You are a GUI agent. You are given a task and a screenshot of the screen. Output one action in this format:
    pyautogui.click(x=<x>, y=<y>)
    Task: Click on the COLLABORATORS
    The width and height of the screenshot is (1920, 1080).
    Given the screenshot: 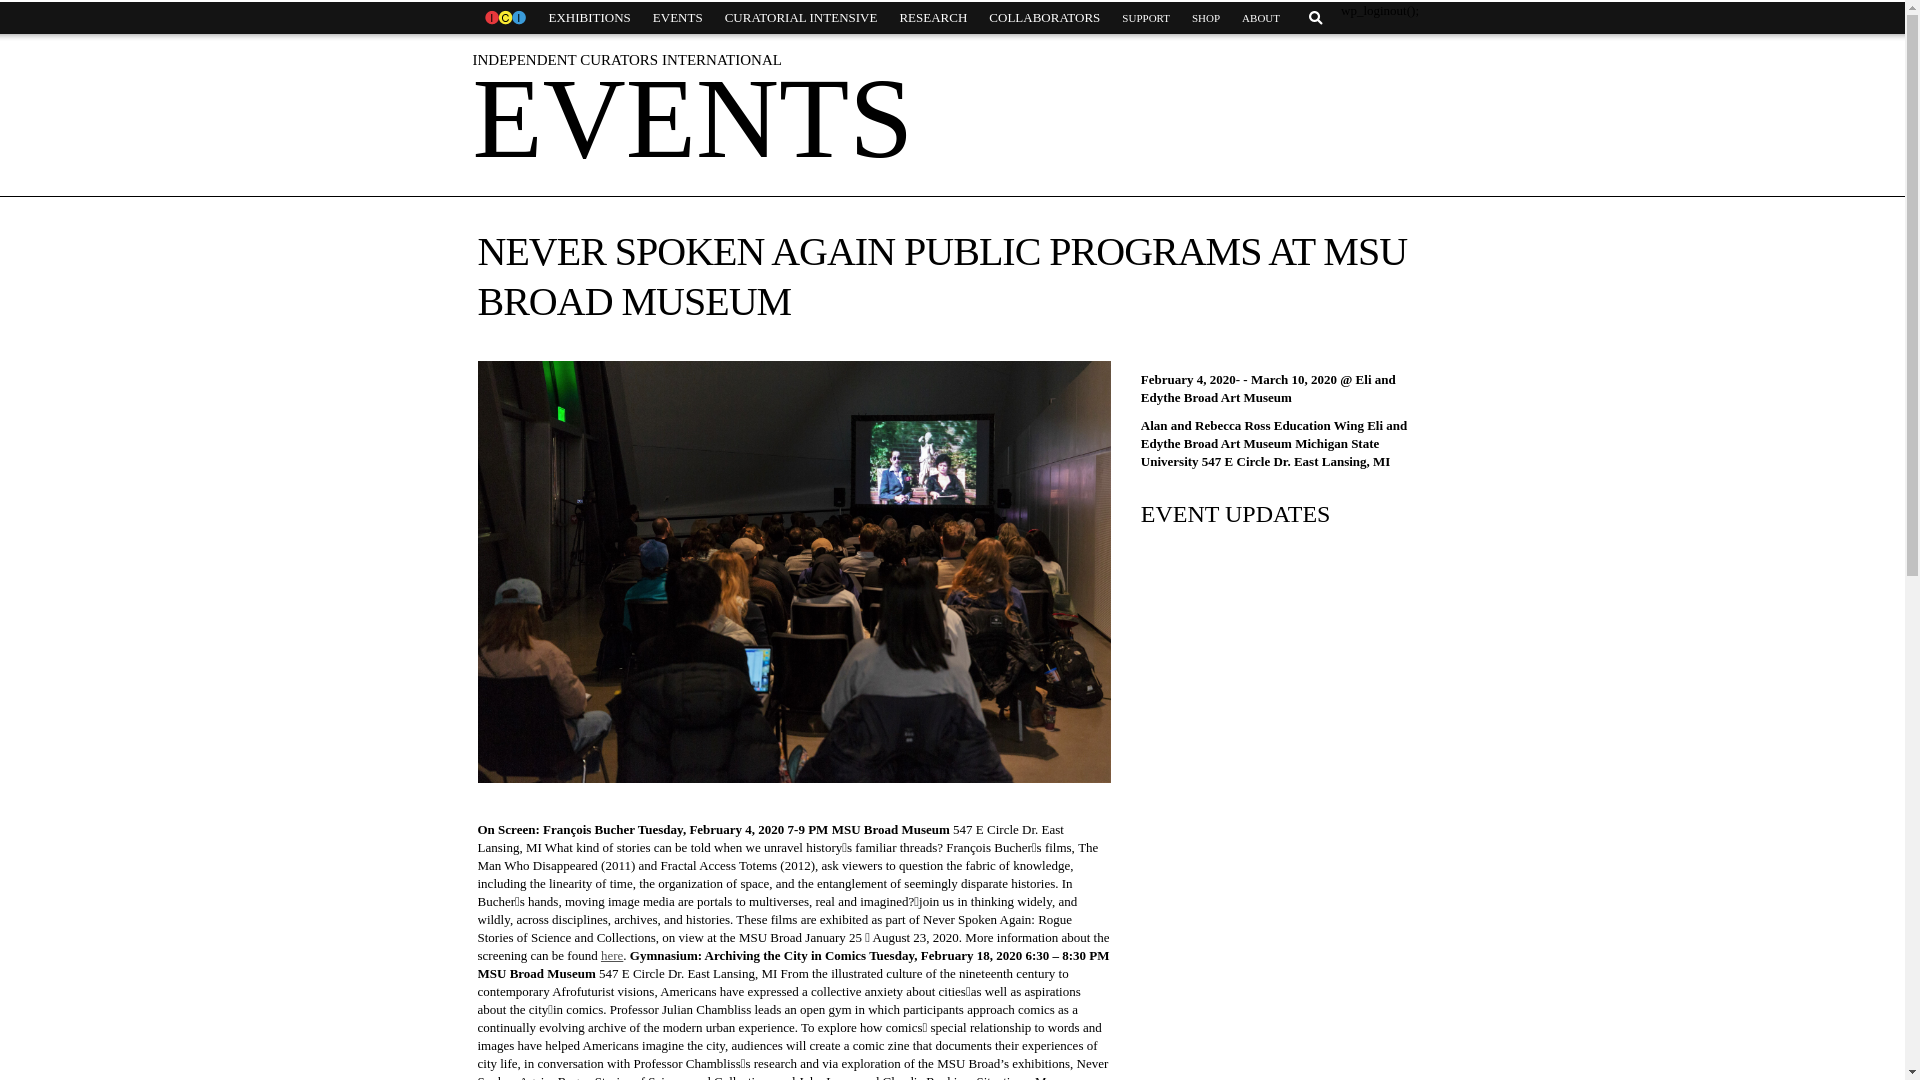 What is the action you would take?
    pyautogui.click(x=1044, y=18)
    